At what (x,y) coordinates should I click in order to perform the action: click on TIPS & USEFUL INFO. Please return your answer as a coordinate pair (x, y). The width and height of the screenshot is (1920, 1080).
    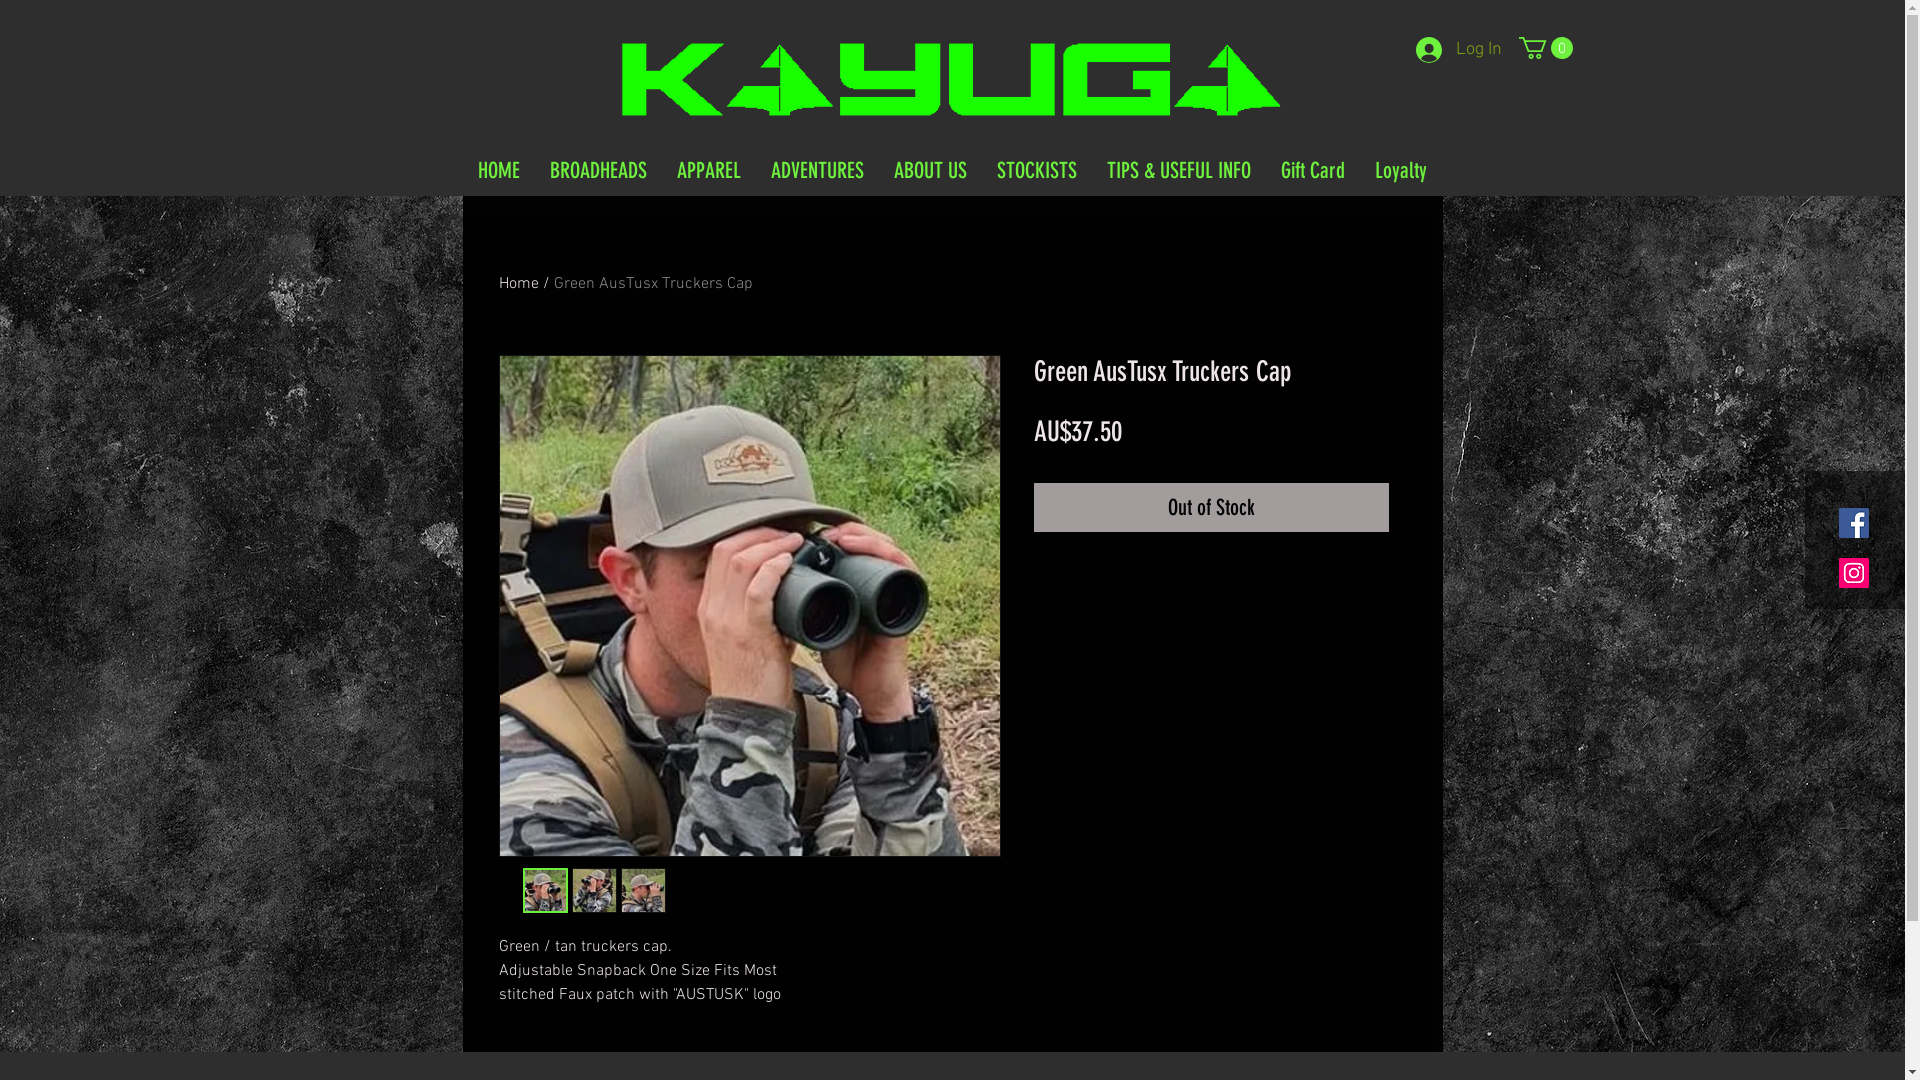
    Looking at the image, I should click on (1179, 171).